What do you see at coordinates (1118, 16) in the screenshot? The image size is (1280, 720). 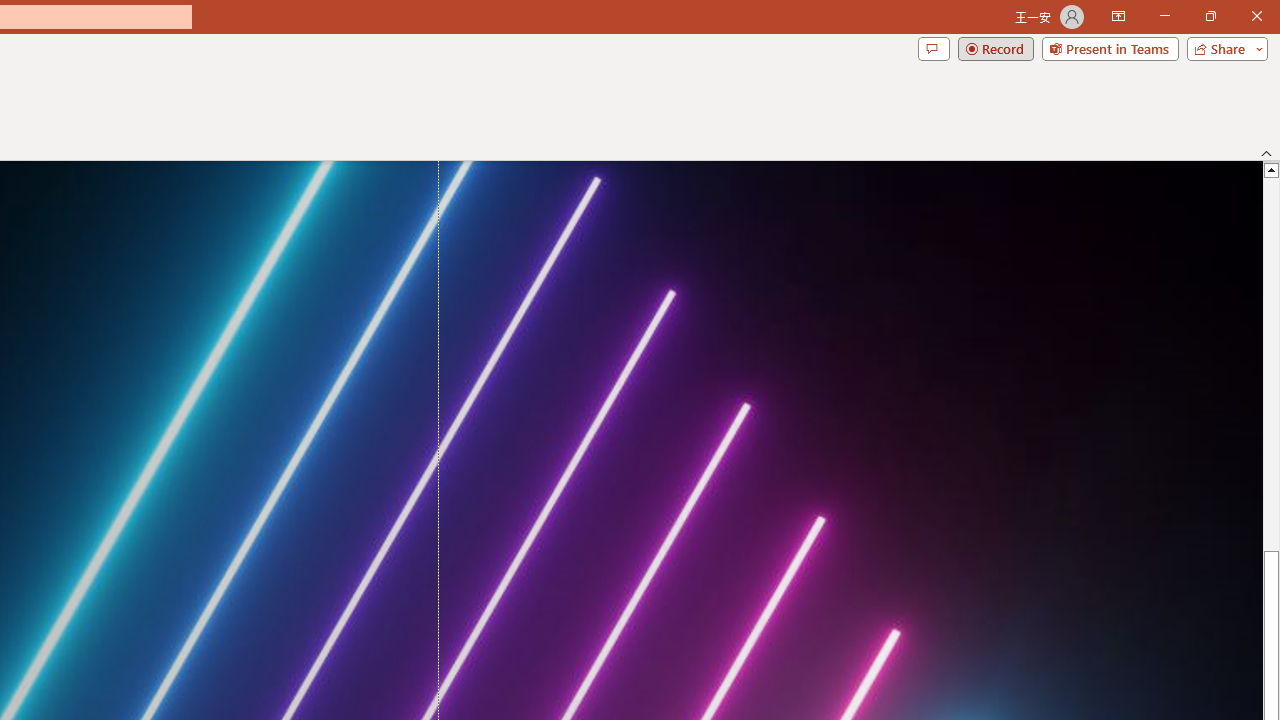 I see `Ribbon Display Options` at bounding box center [1118, 16].